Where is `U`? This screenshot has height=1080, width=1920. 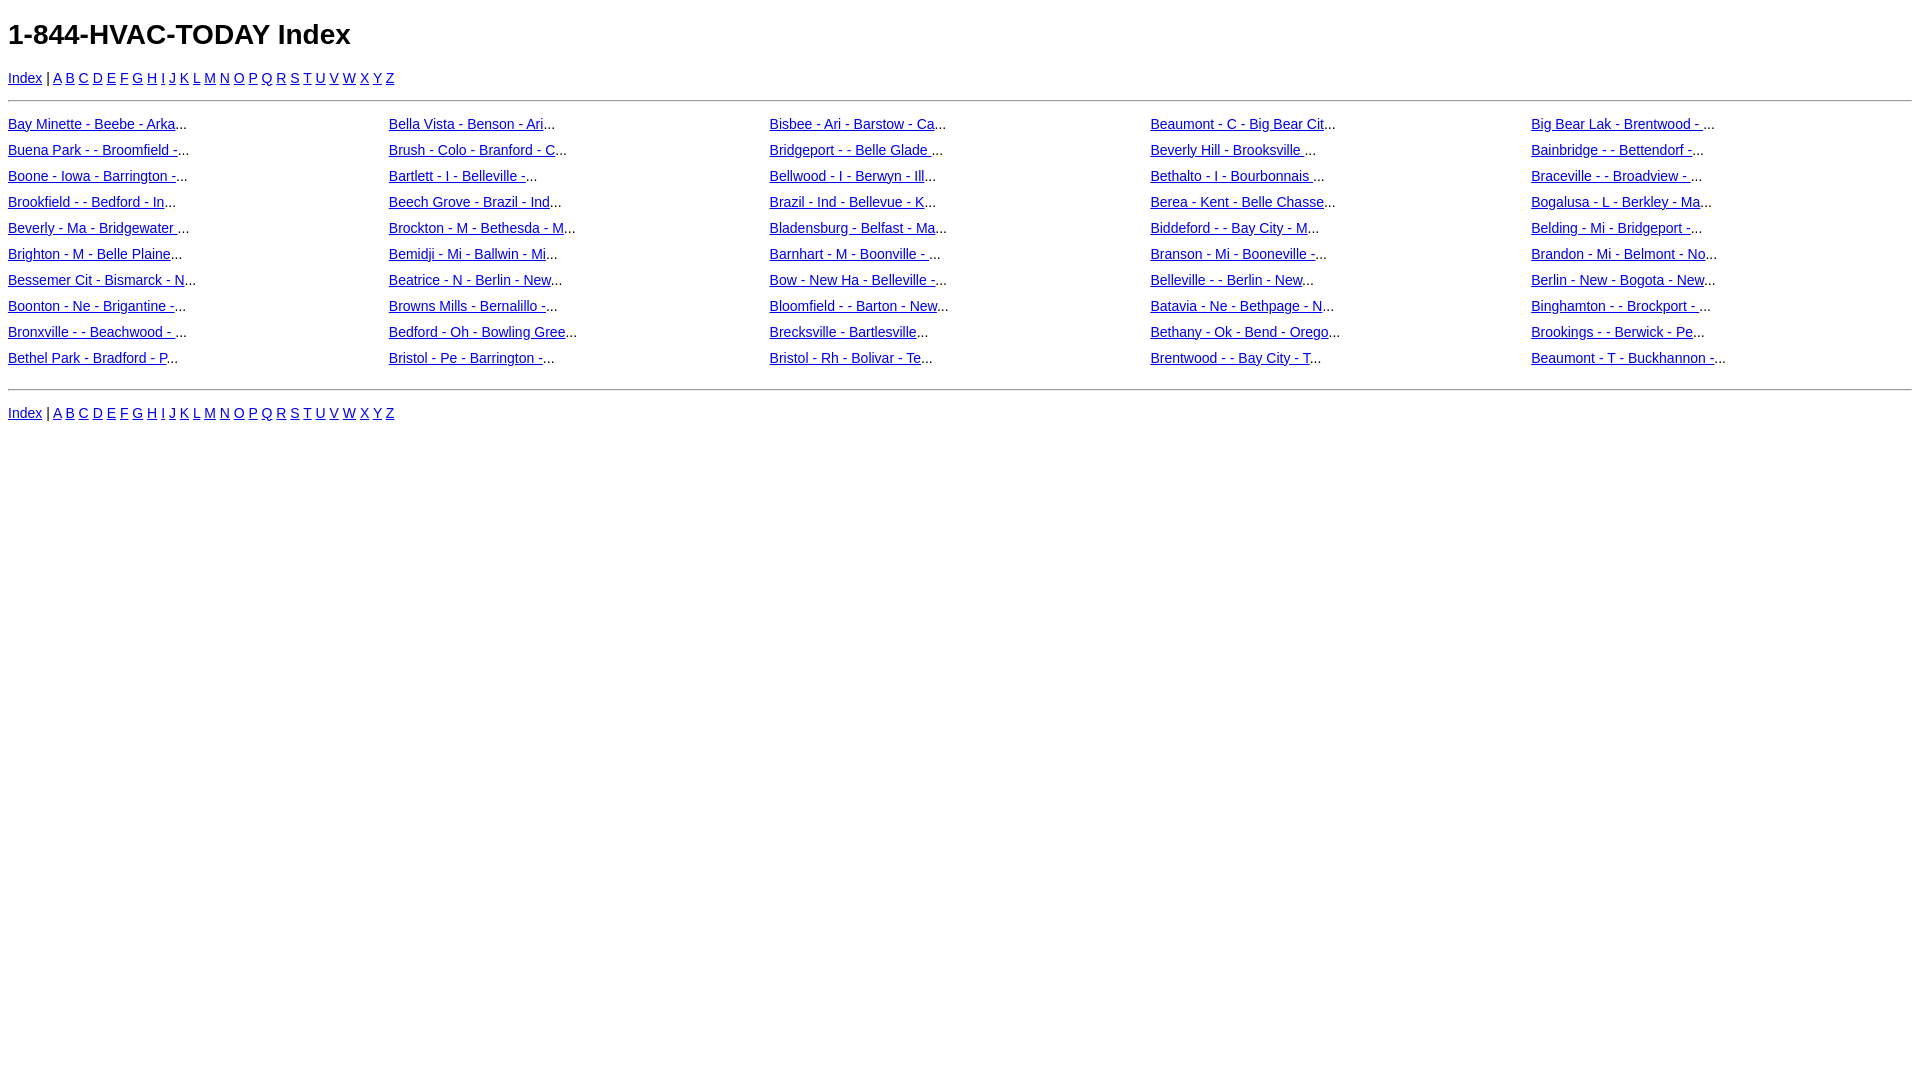
U is located at coordinates (321, 78).